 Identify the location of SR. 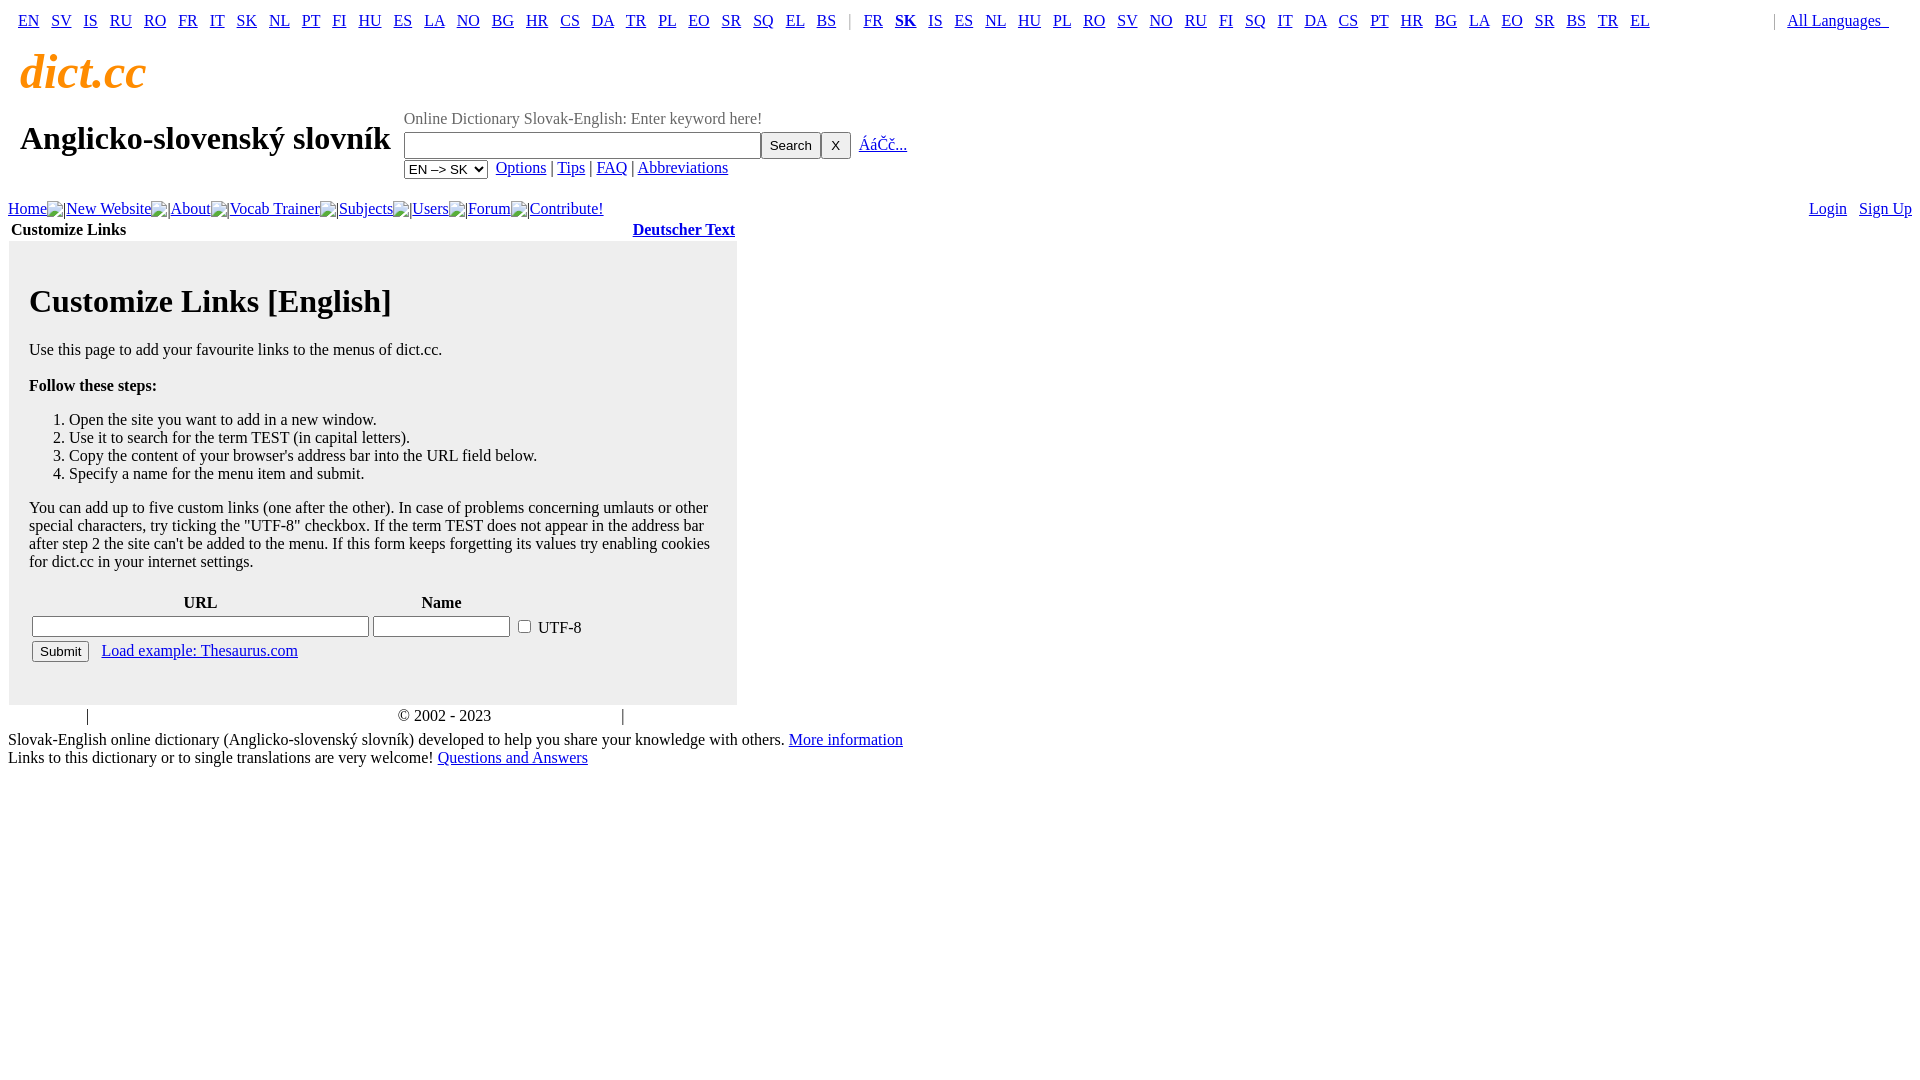
(732, 20).